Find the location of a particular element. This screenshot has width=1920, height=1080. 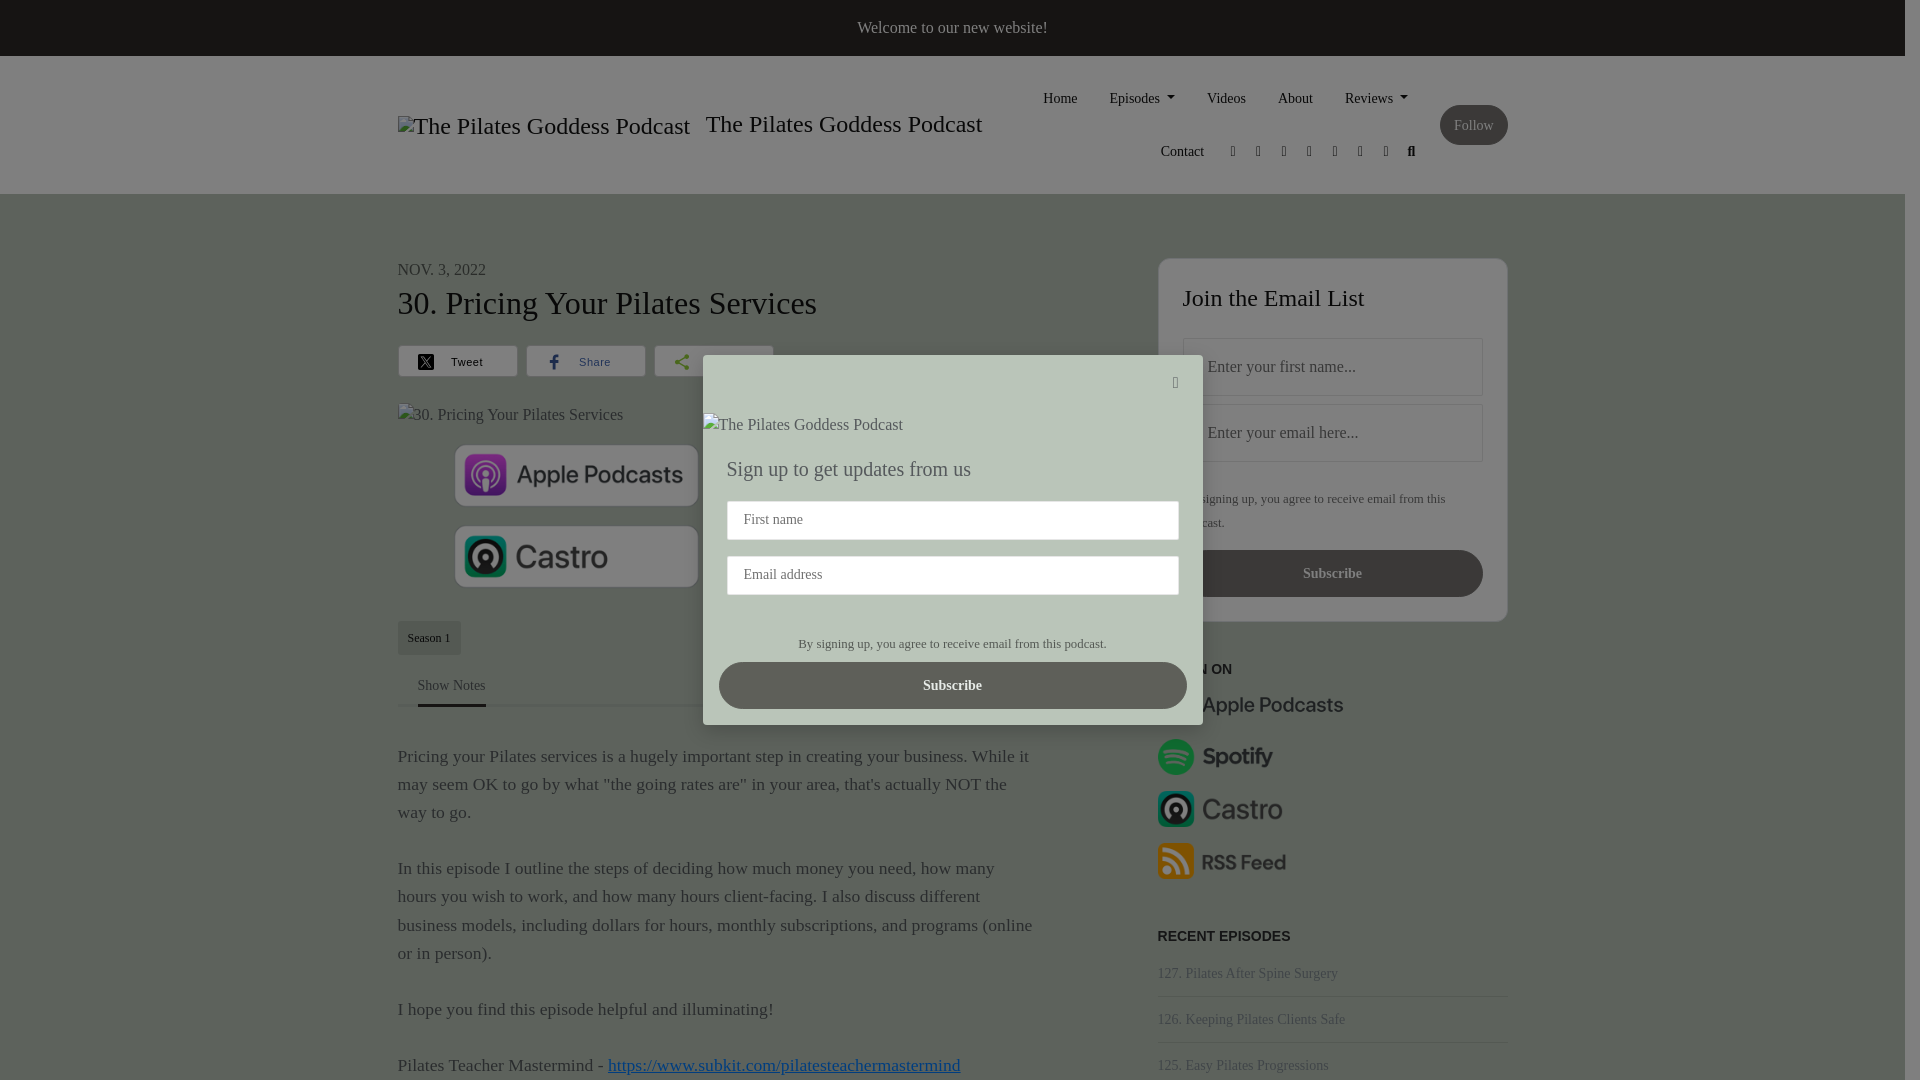

30. Pricing Your Pilates Services is located at coordinates (510, 414).